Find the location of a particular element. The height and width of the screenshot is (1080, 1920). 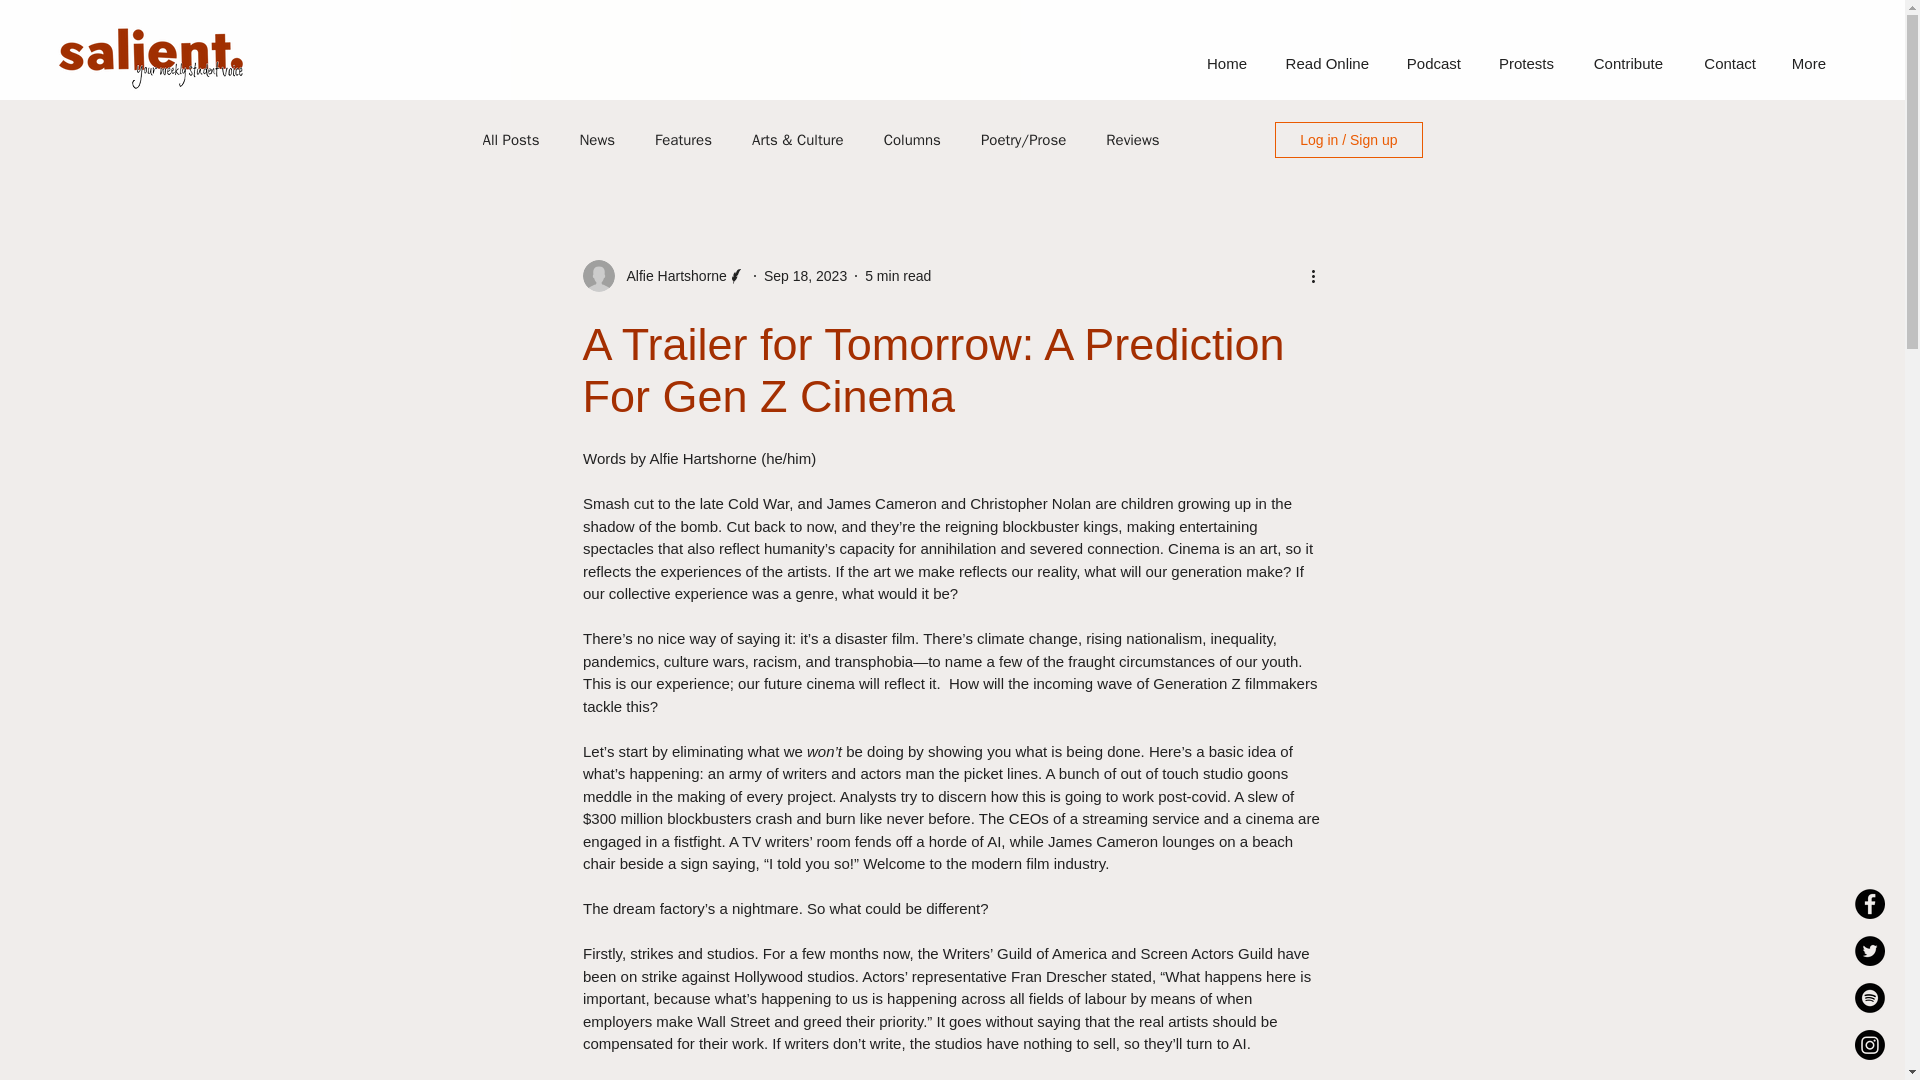

News is located at coordinates (596, 139).